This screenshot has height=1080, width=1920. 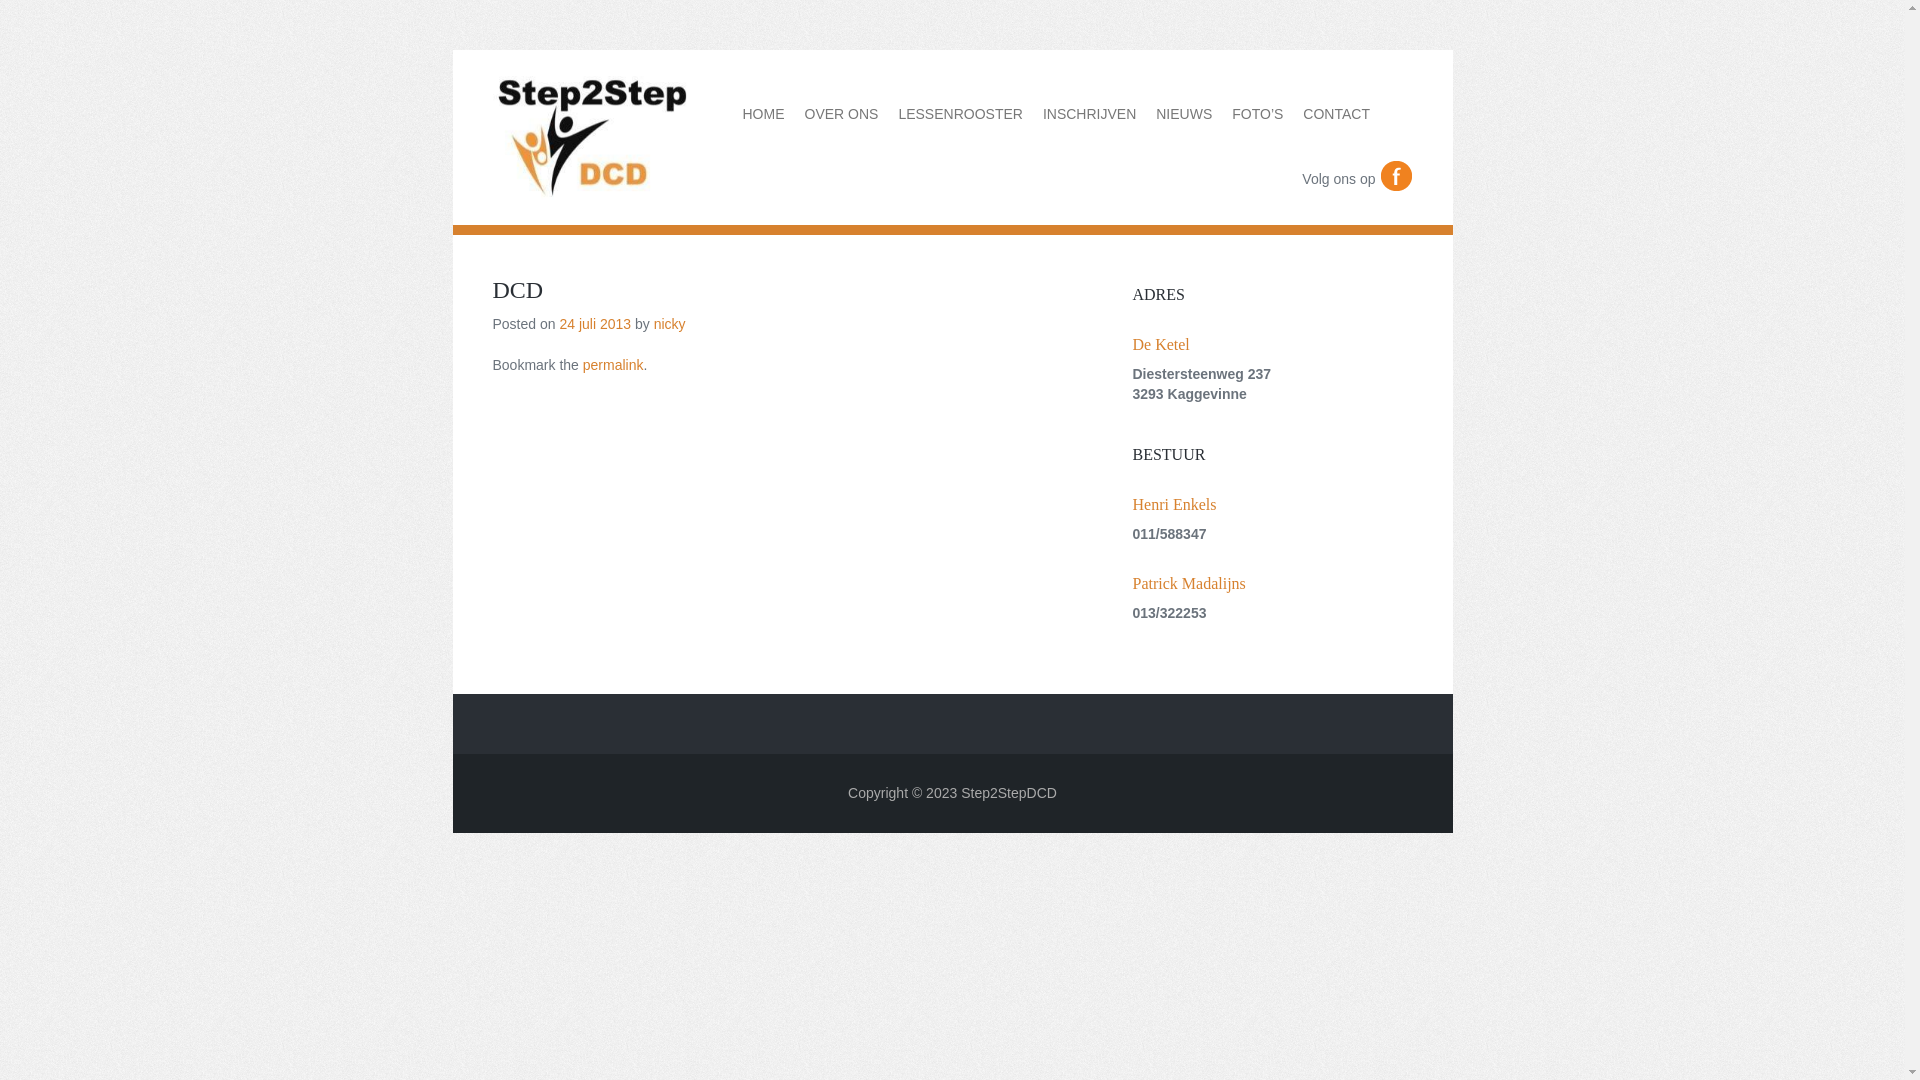 I want to click on 24 juli 2013, so click(x=595, y=324).